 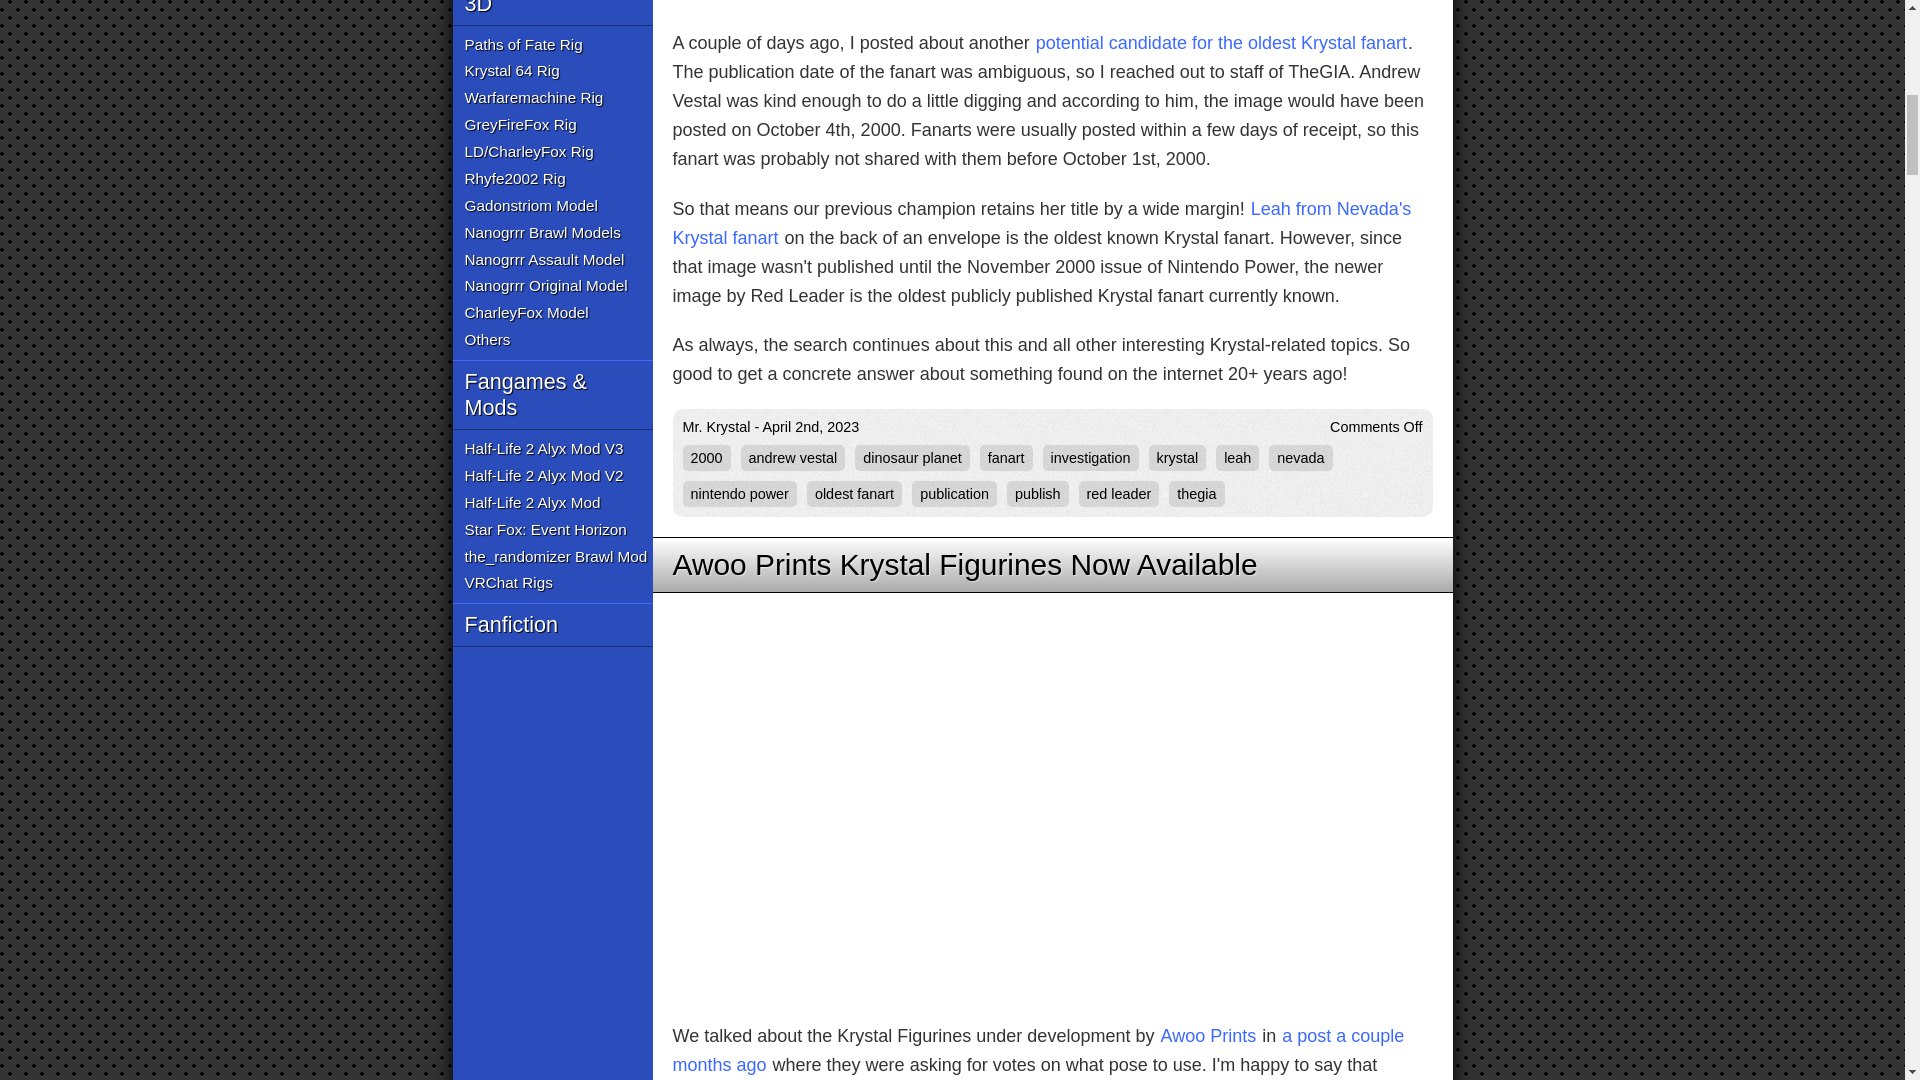 I want to click on Warfaremachine Rig, so click(x=533, y=98).